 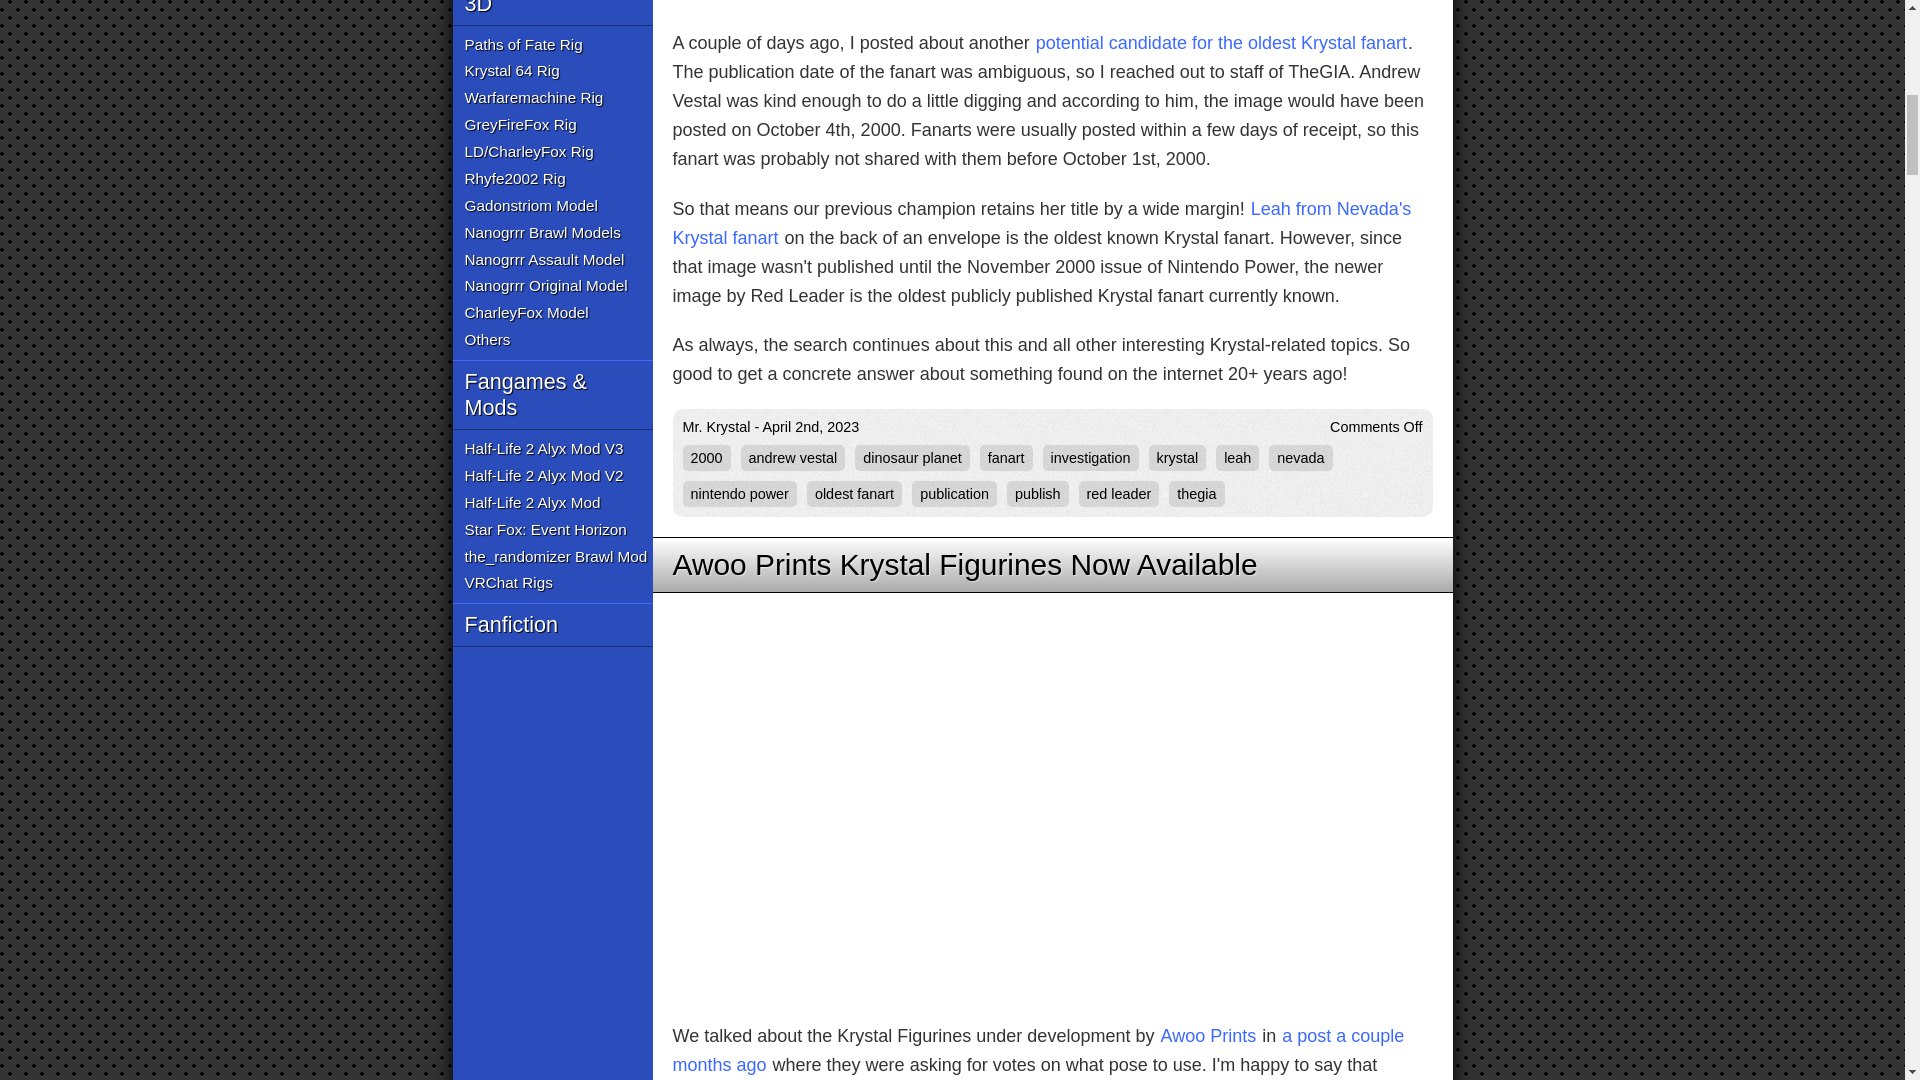 I want to click on Warfaremachine Rig, so click(x=533, y=98).